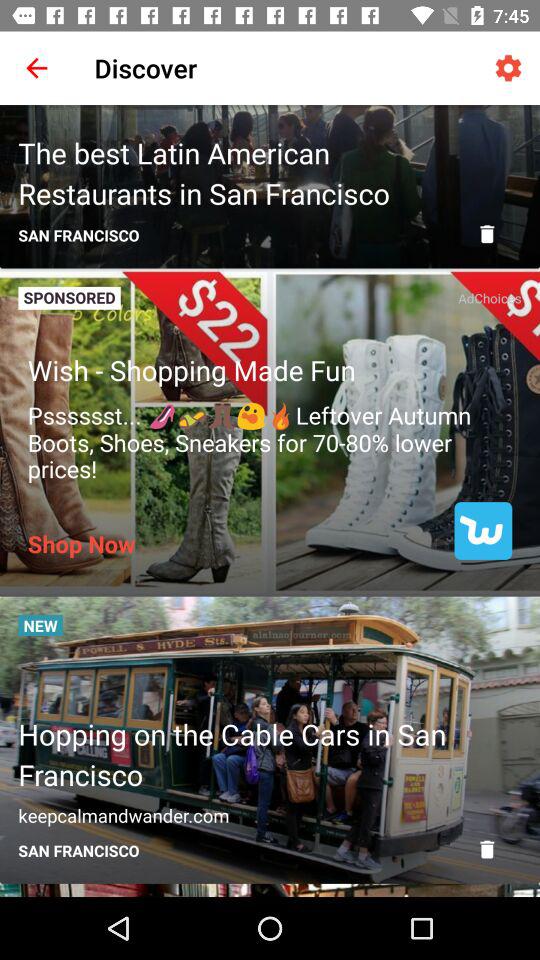  Describe the element at coordinates (487, 234) in the screenshot. I see `delete` at that location.